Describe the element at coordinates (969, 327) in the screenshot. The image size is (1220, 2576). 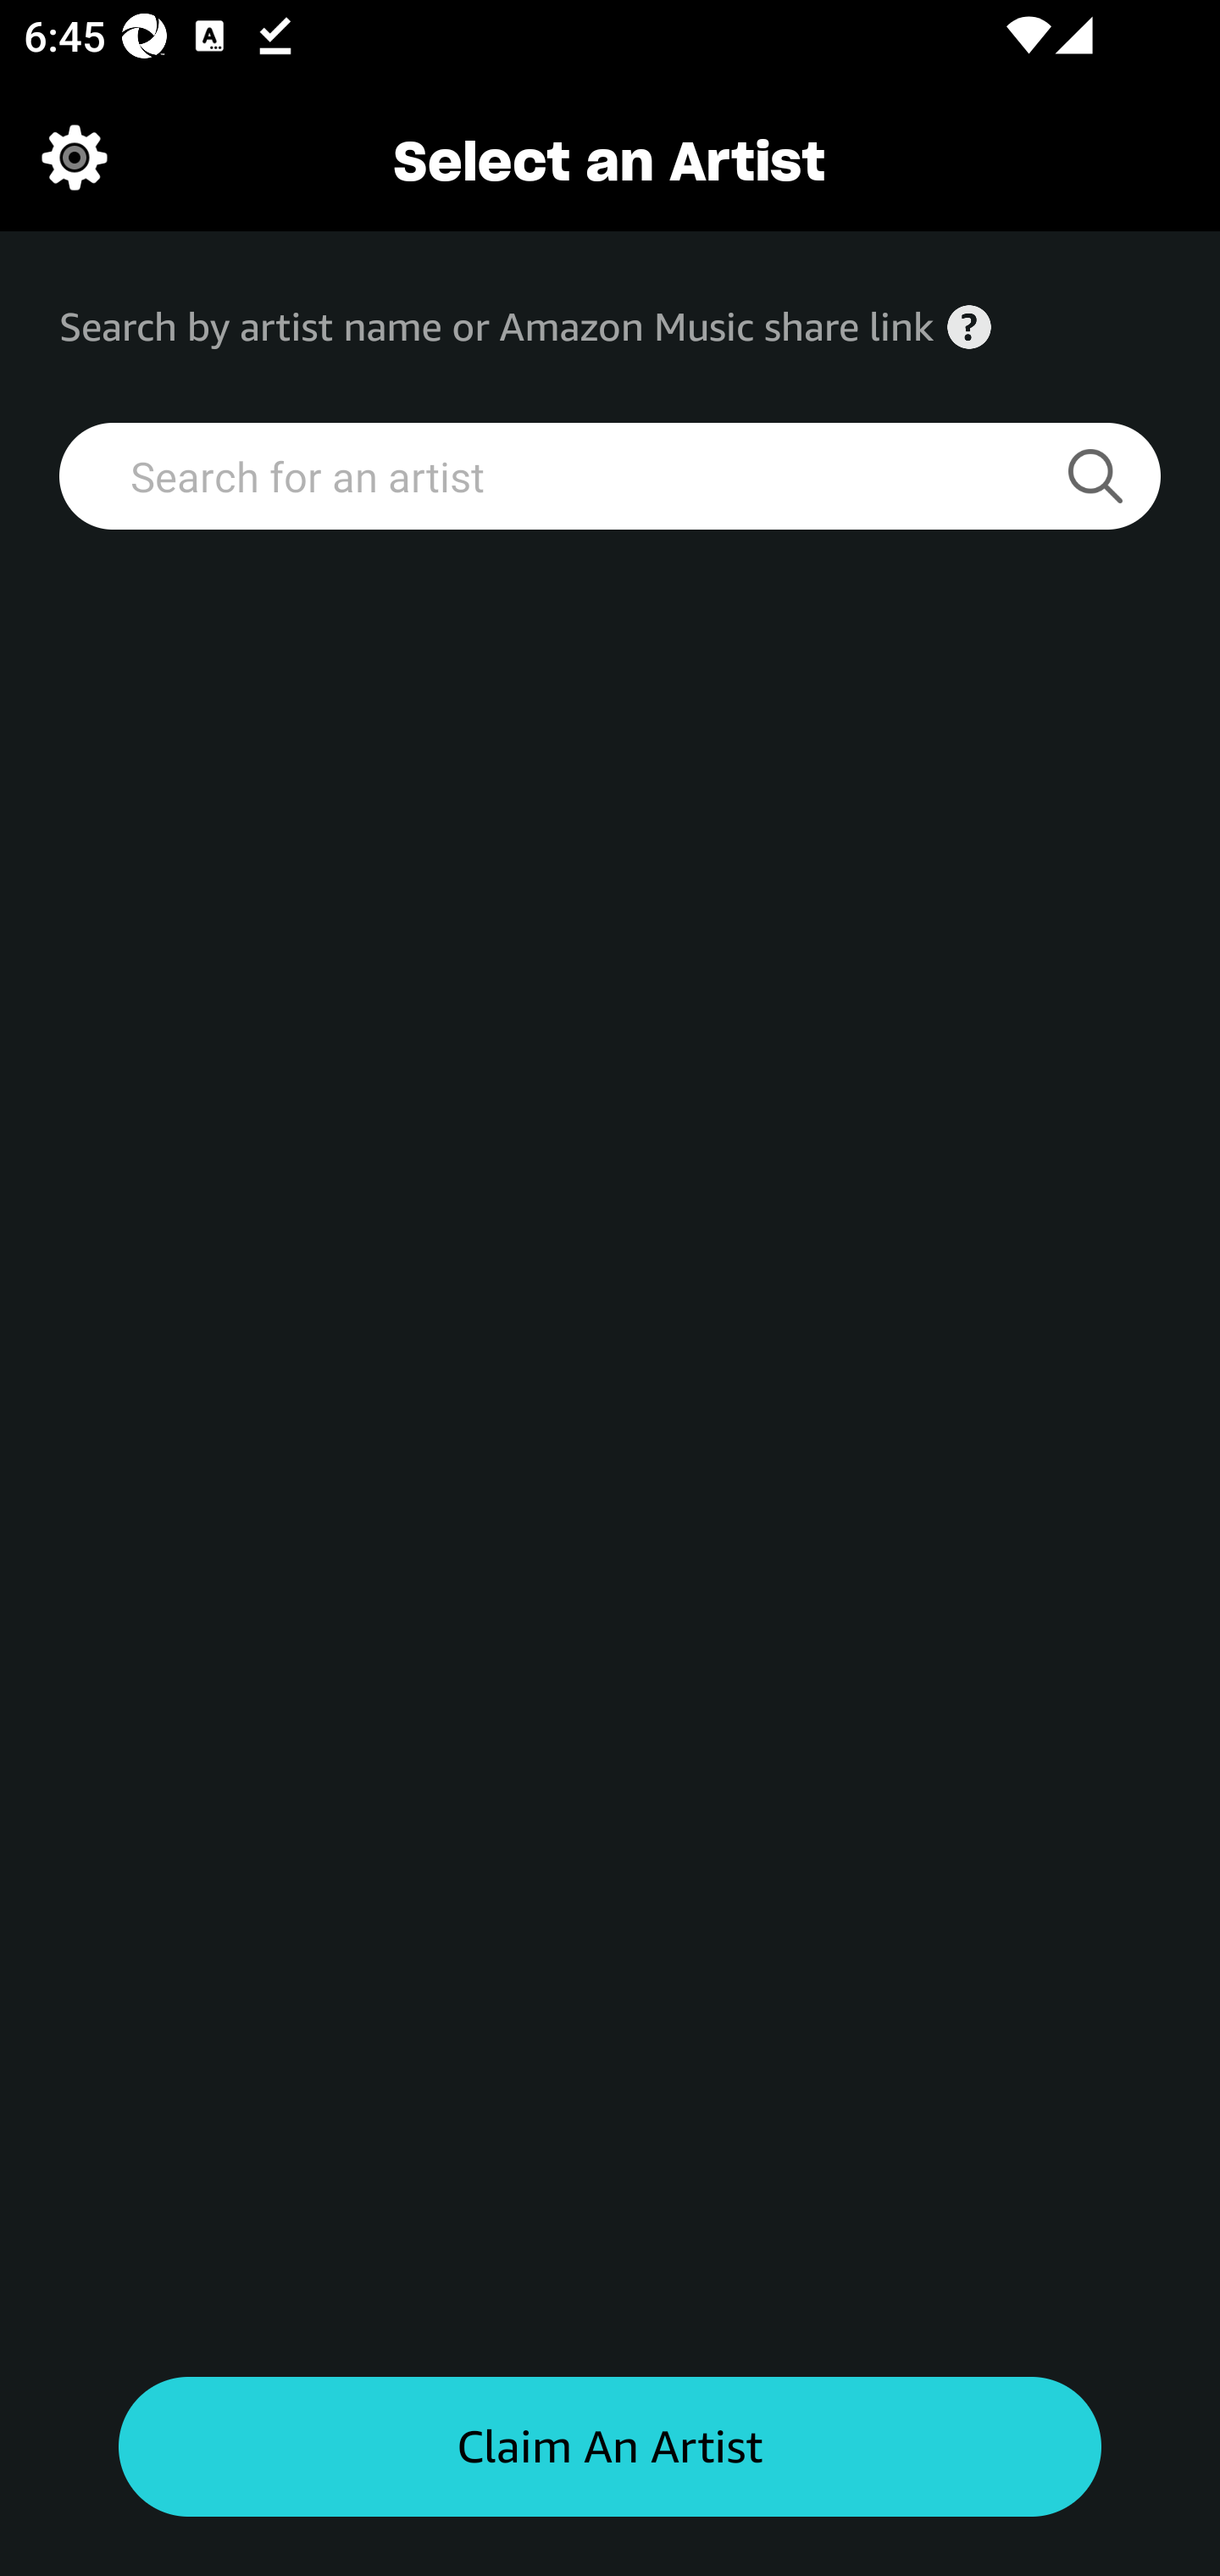
I see `Help  icon` at that location.